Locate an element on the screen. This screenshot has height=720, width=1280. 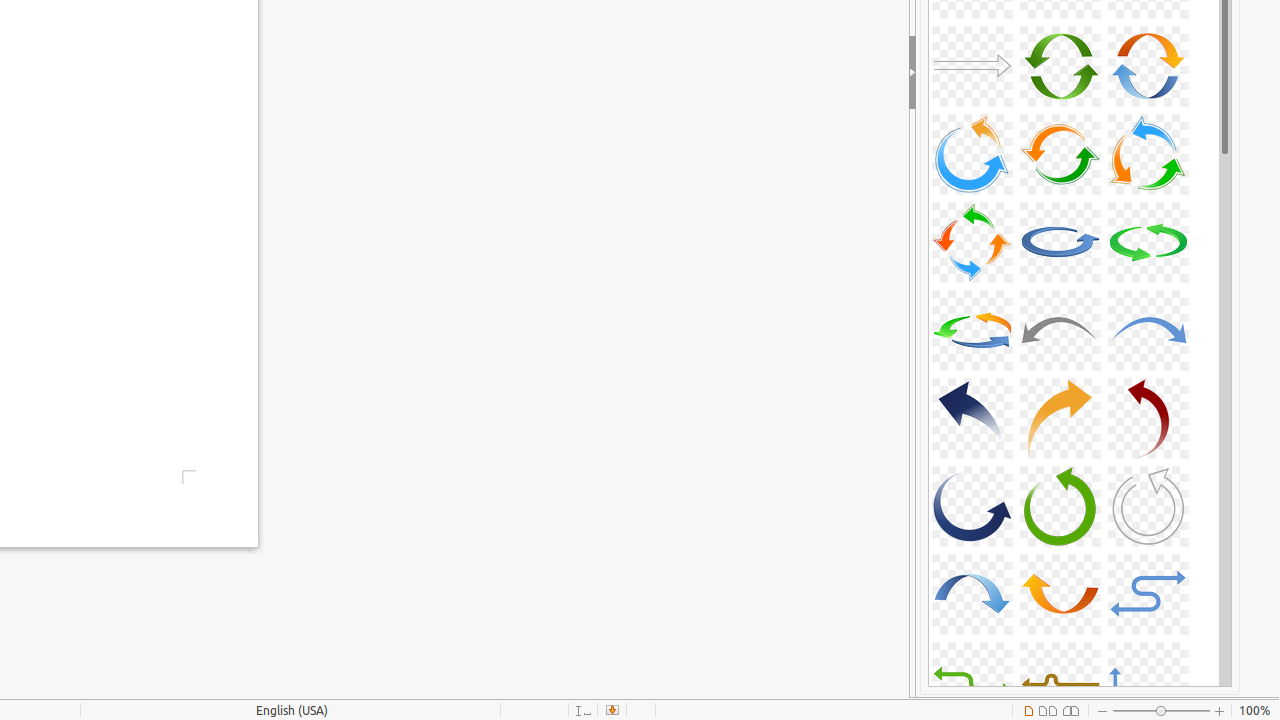
A23-CurvedArrow-Gray-Left is located at coordinates (1060, 330).